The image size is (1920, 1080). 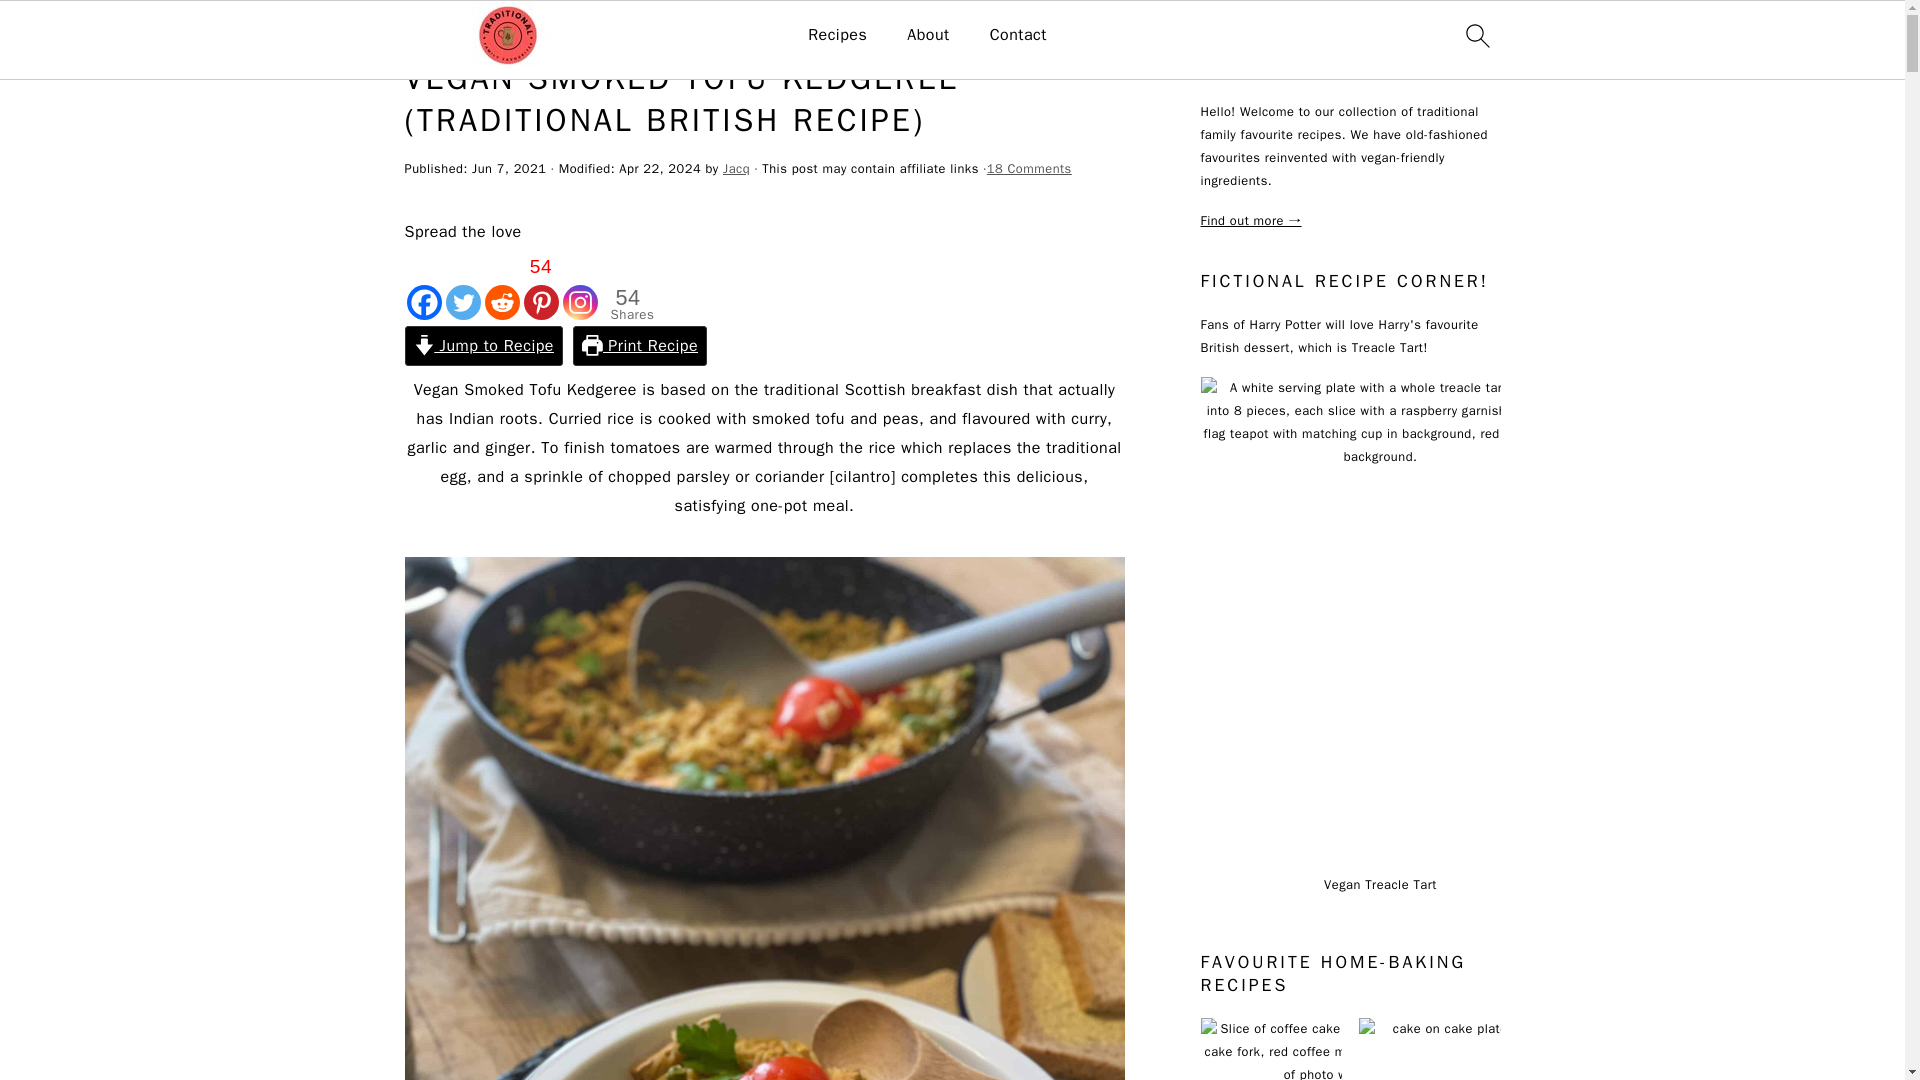 What do you see at coordinates (1028, 168) in the screenshot?
I see `18 Comments` at bounding box center [1028, 168].